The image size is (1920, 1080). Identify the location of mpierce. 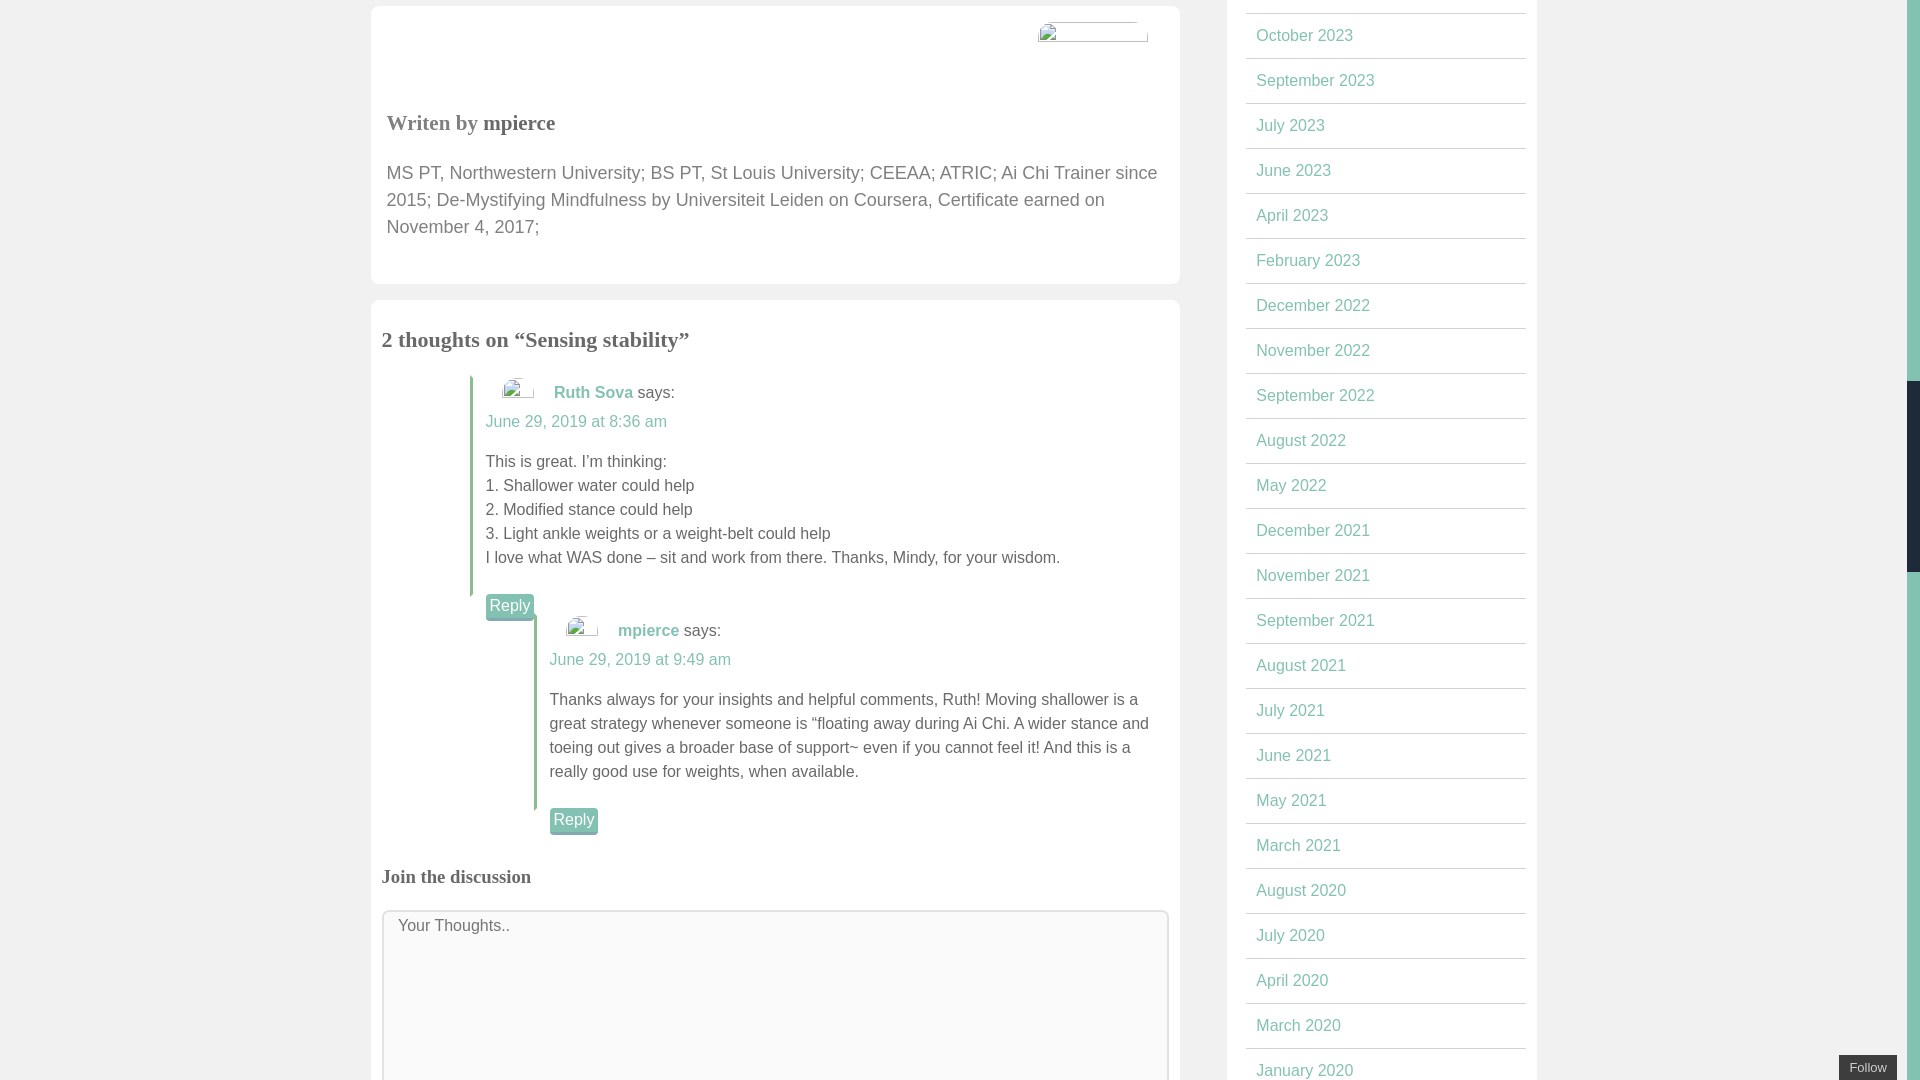
(648, 630).